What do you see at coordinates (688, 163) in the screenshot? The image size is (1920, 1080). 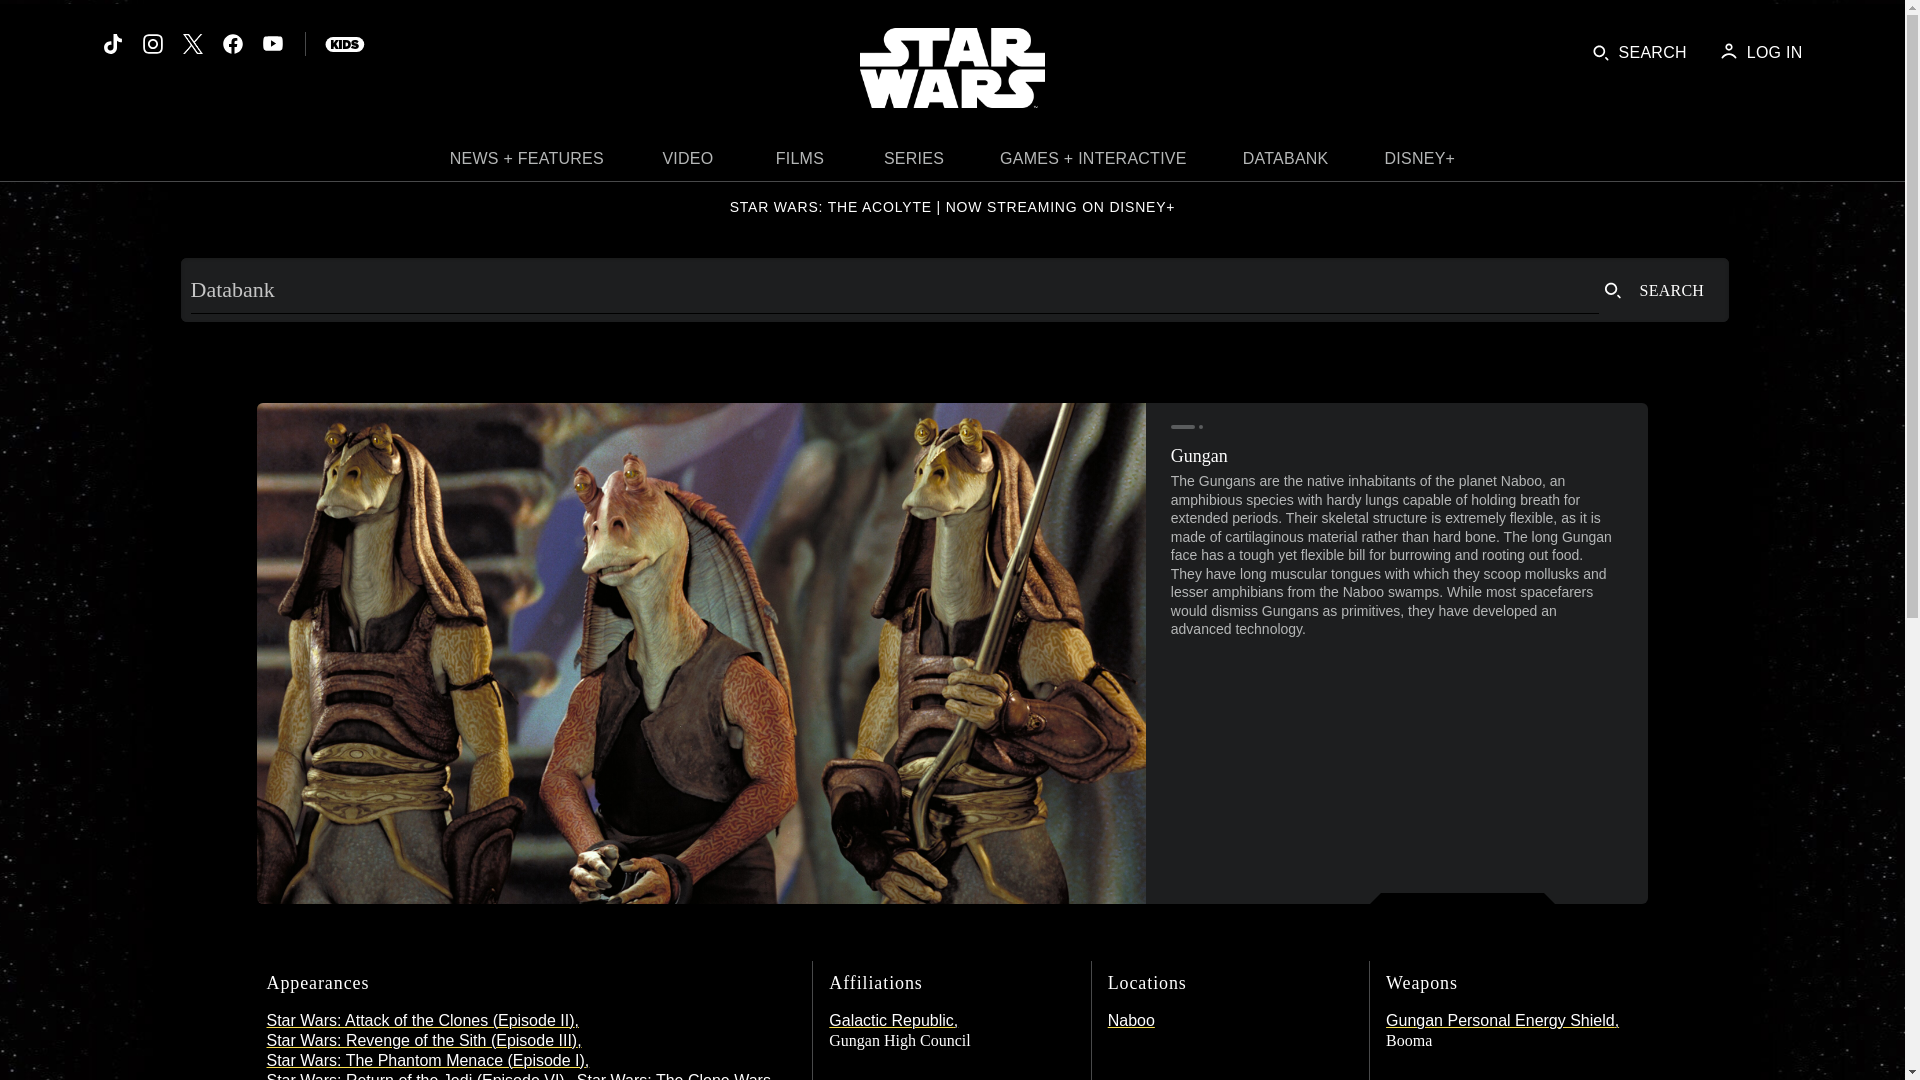 I see `VIDEO` at bounding box center [688, 163].